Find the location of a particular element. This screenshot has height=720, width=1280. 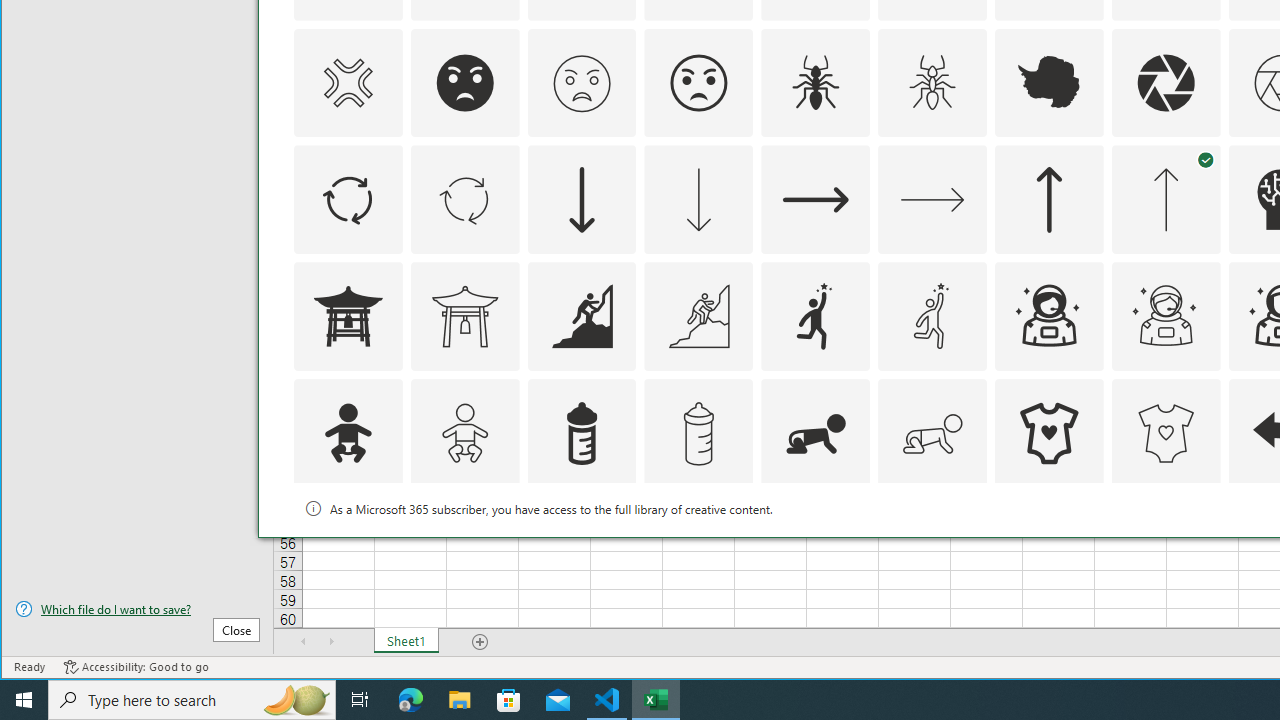

AutomationID: Icons_Badge5 is located at coordinates (1166, 550).